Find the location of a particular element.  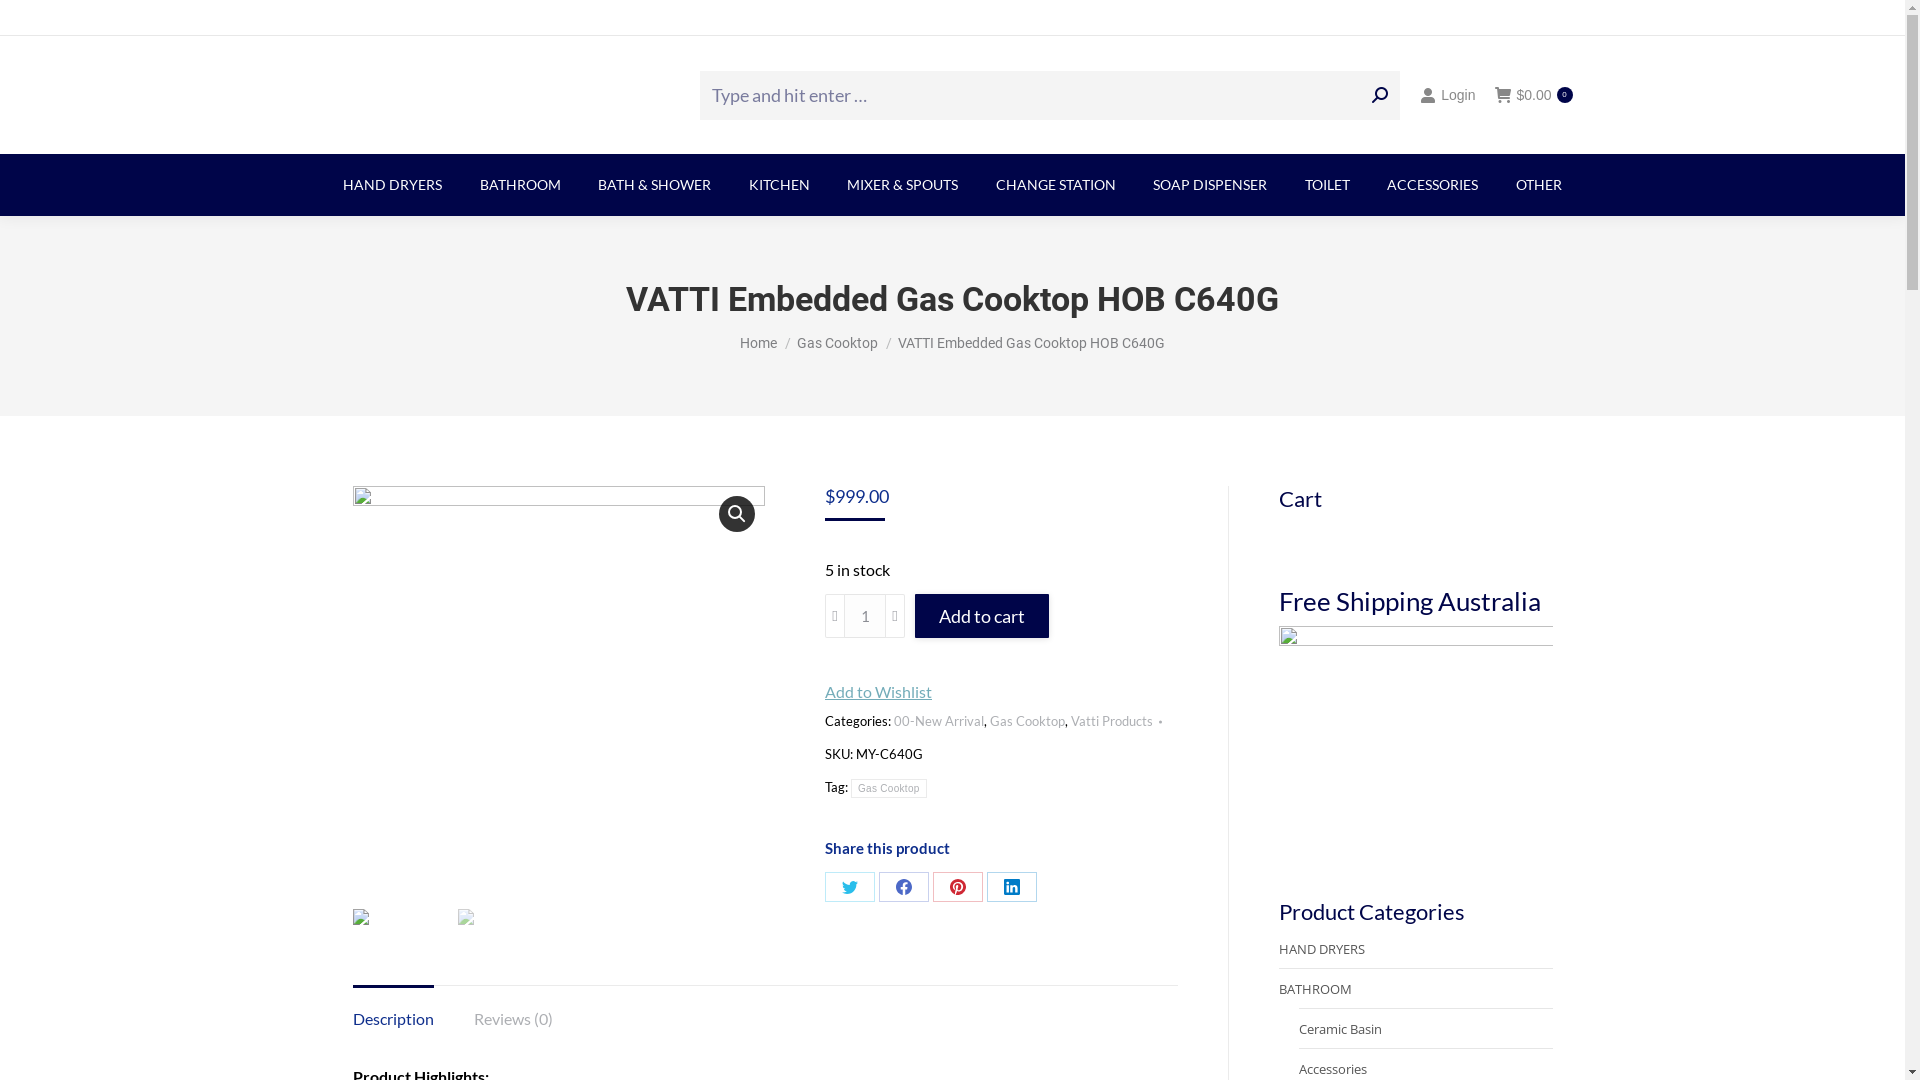

$0.00
0 is located at coordinates (1534, 95).